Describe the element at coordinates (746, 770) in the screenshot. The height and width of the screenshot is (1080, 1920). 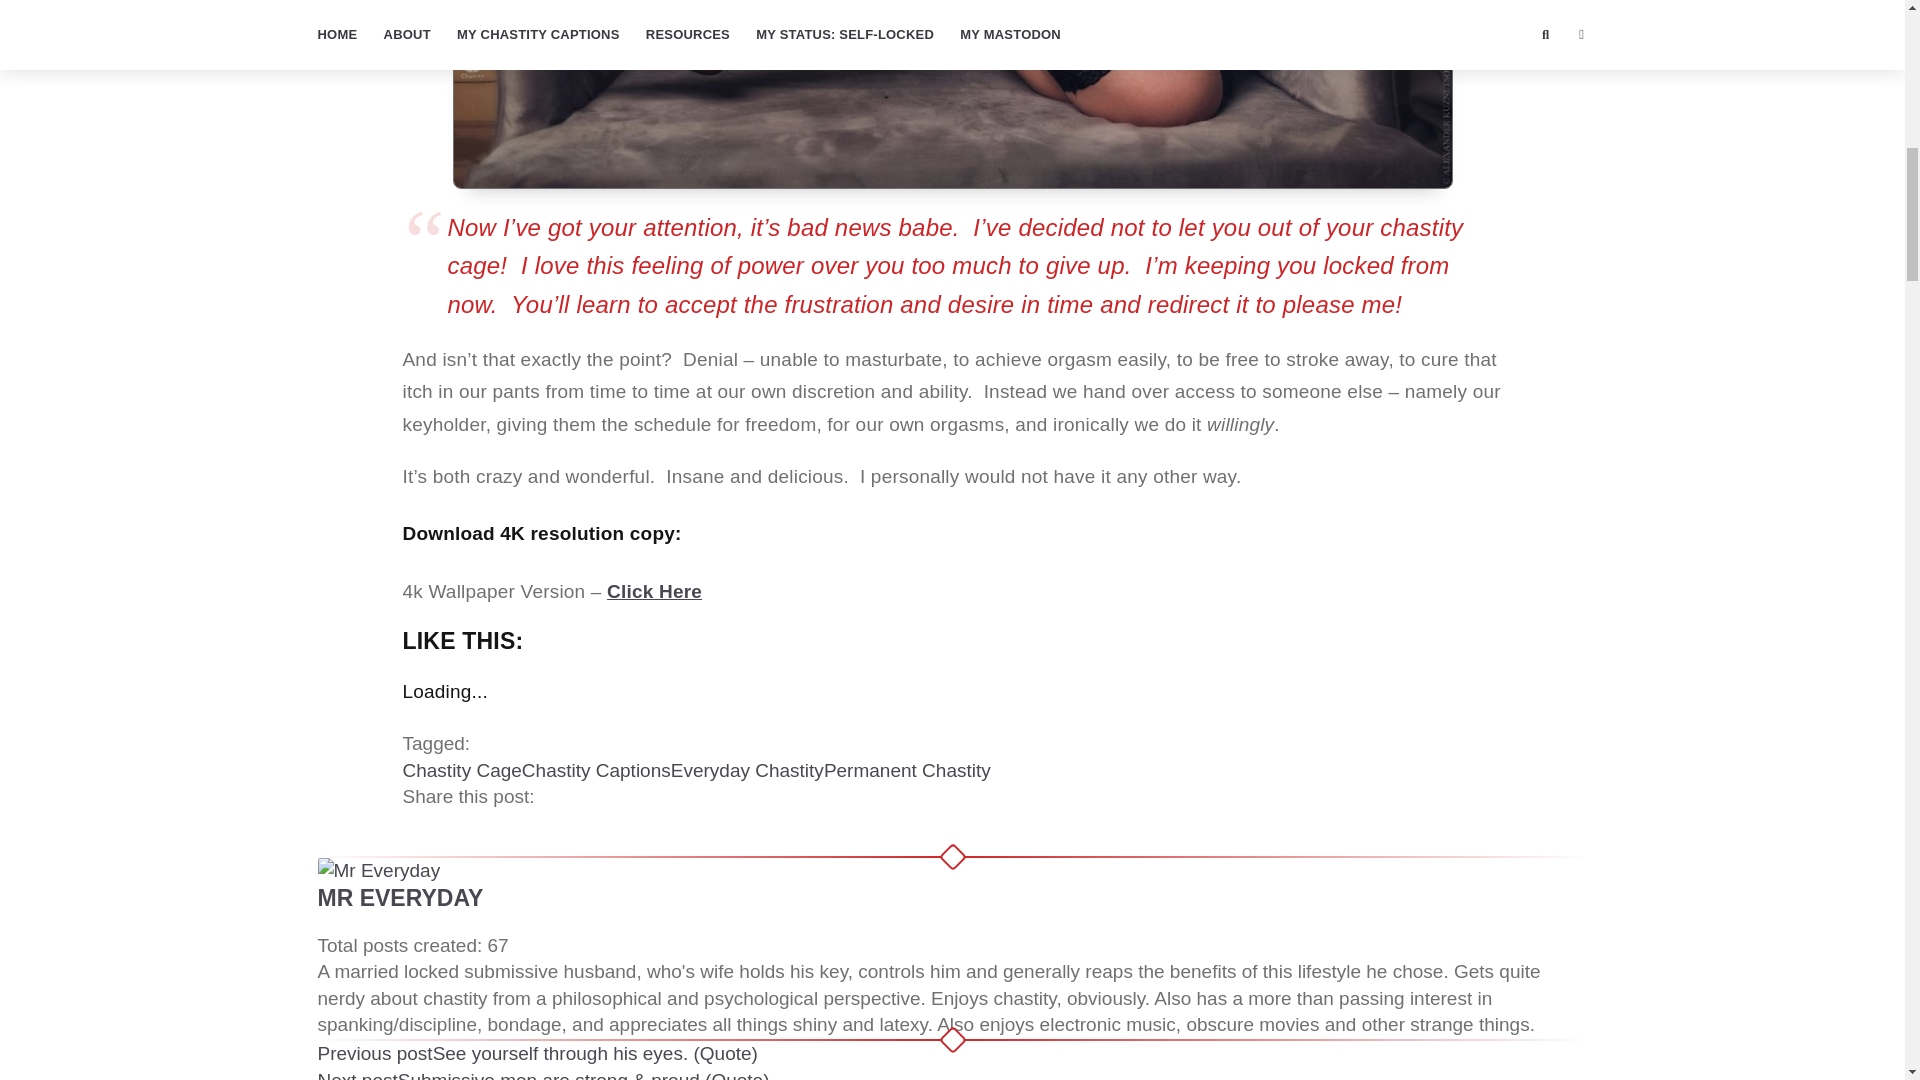
I see `Everyday Chastity` at that location.